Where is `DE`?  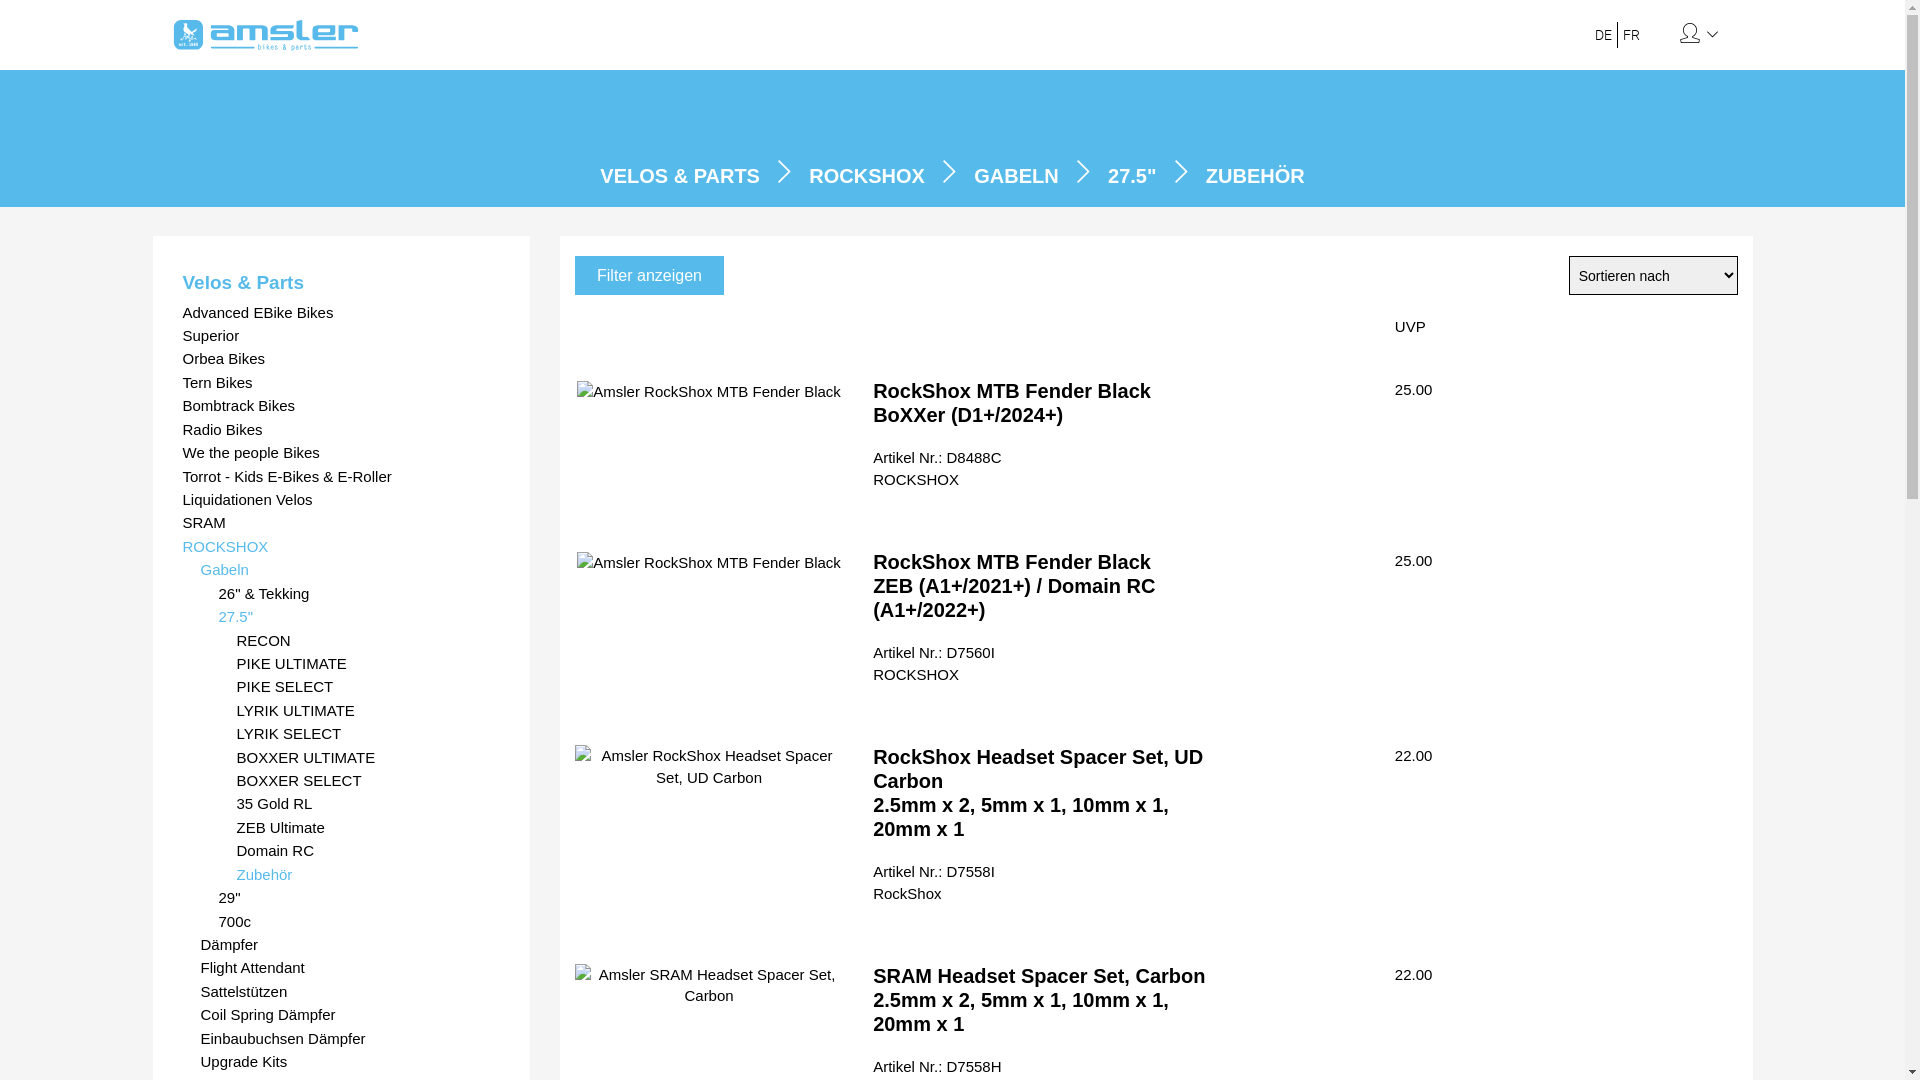
DE is located at coordinates (1604, 35).